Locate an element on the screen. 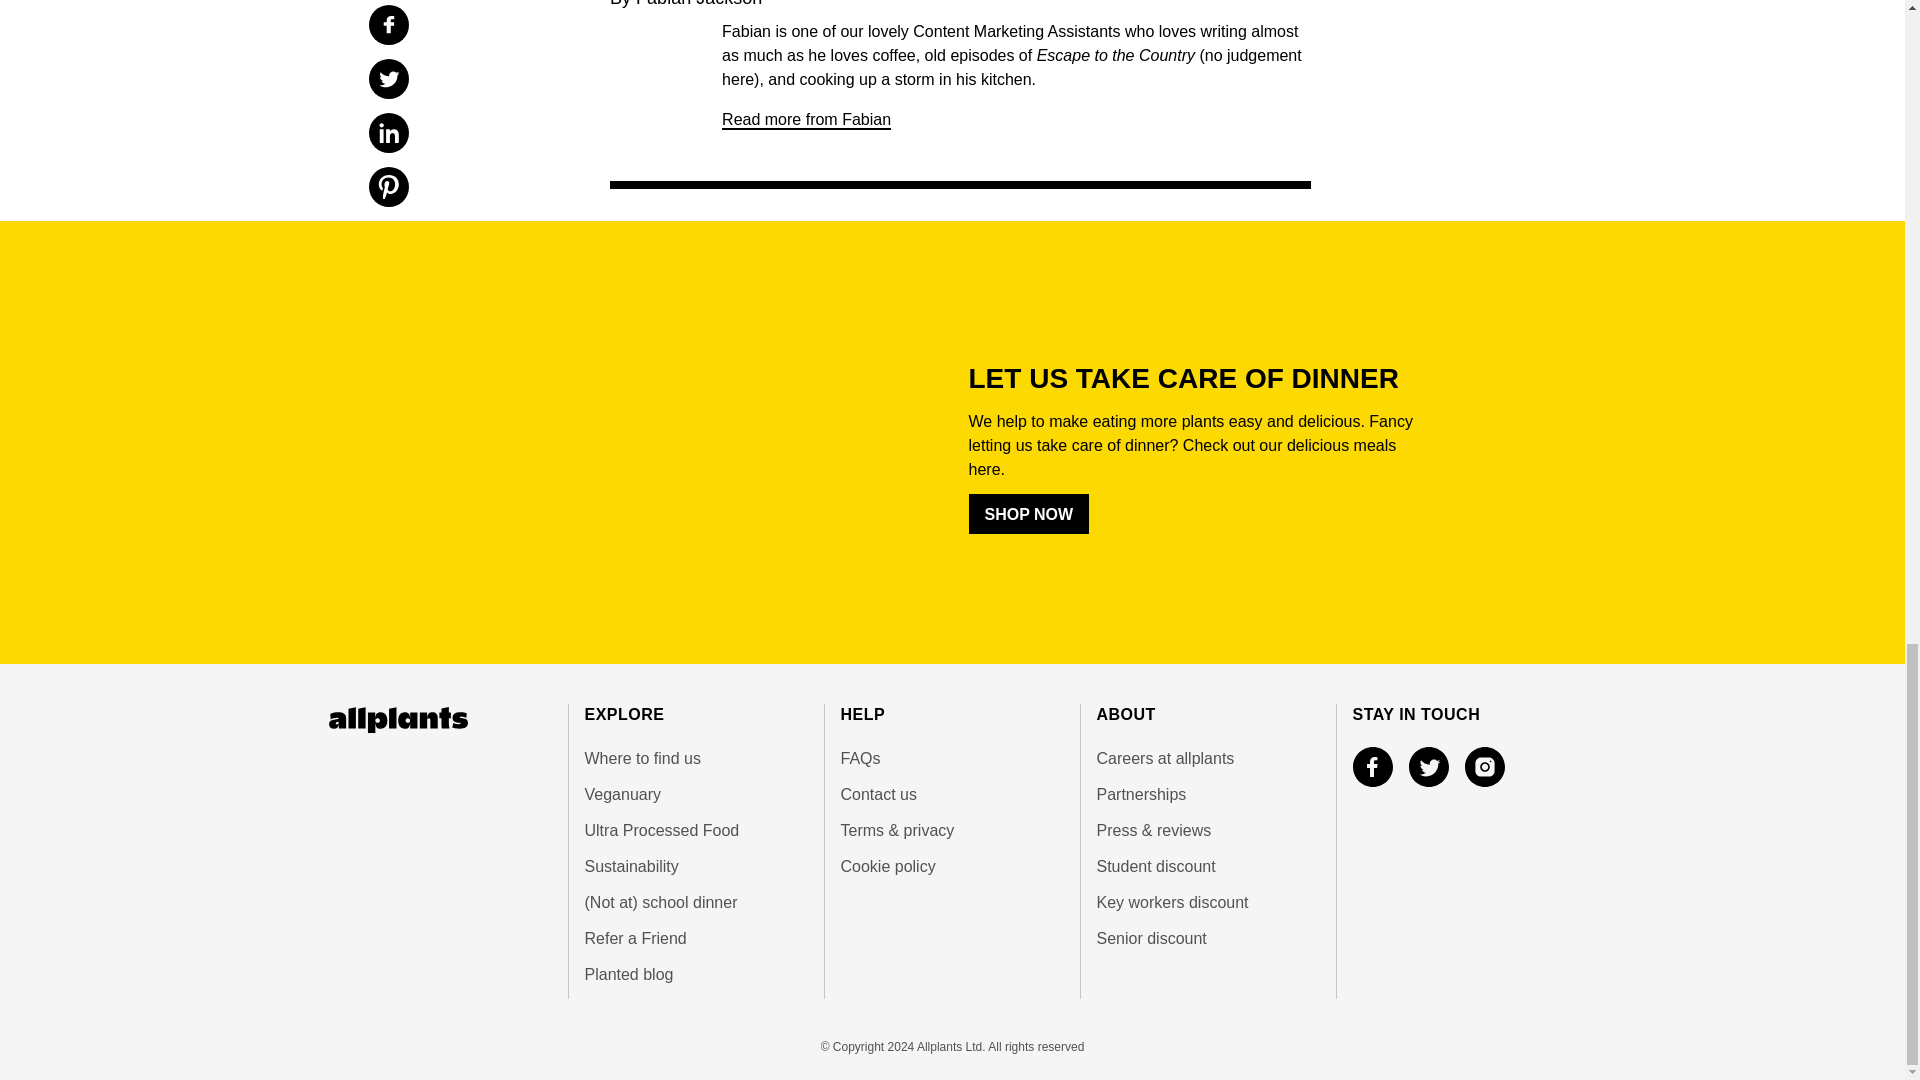 This screenshot has height=1080, width=1920. Student discount is located at coordinates (1208, 867).